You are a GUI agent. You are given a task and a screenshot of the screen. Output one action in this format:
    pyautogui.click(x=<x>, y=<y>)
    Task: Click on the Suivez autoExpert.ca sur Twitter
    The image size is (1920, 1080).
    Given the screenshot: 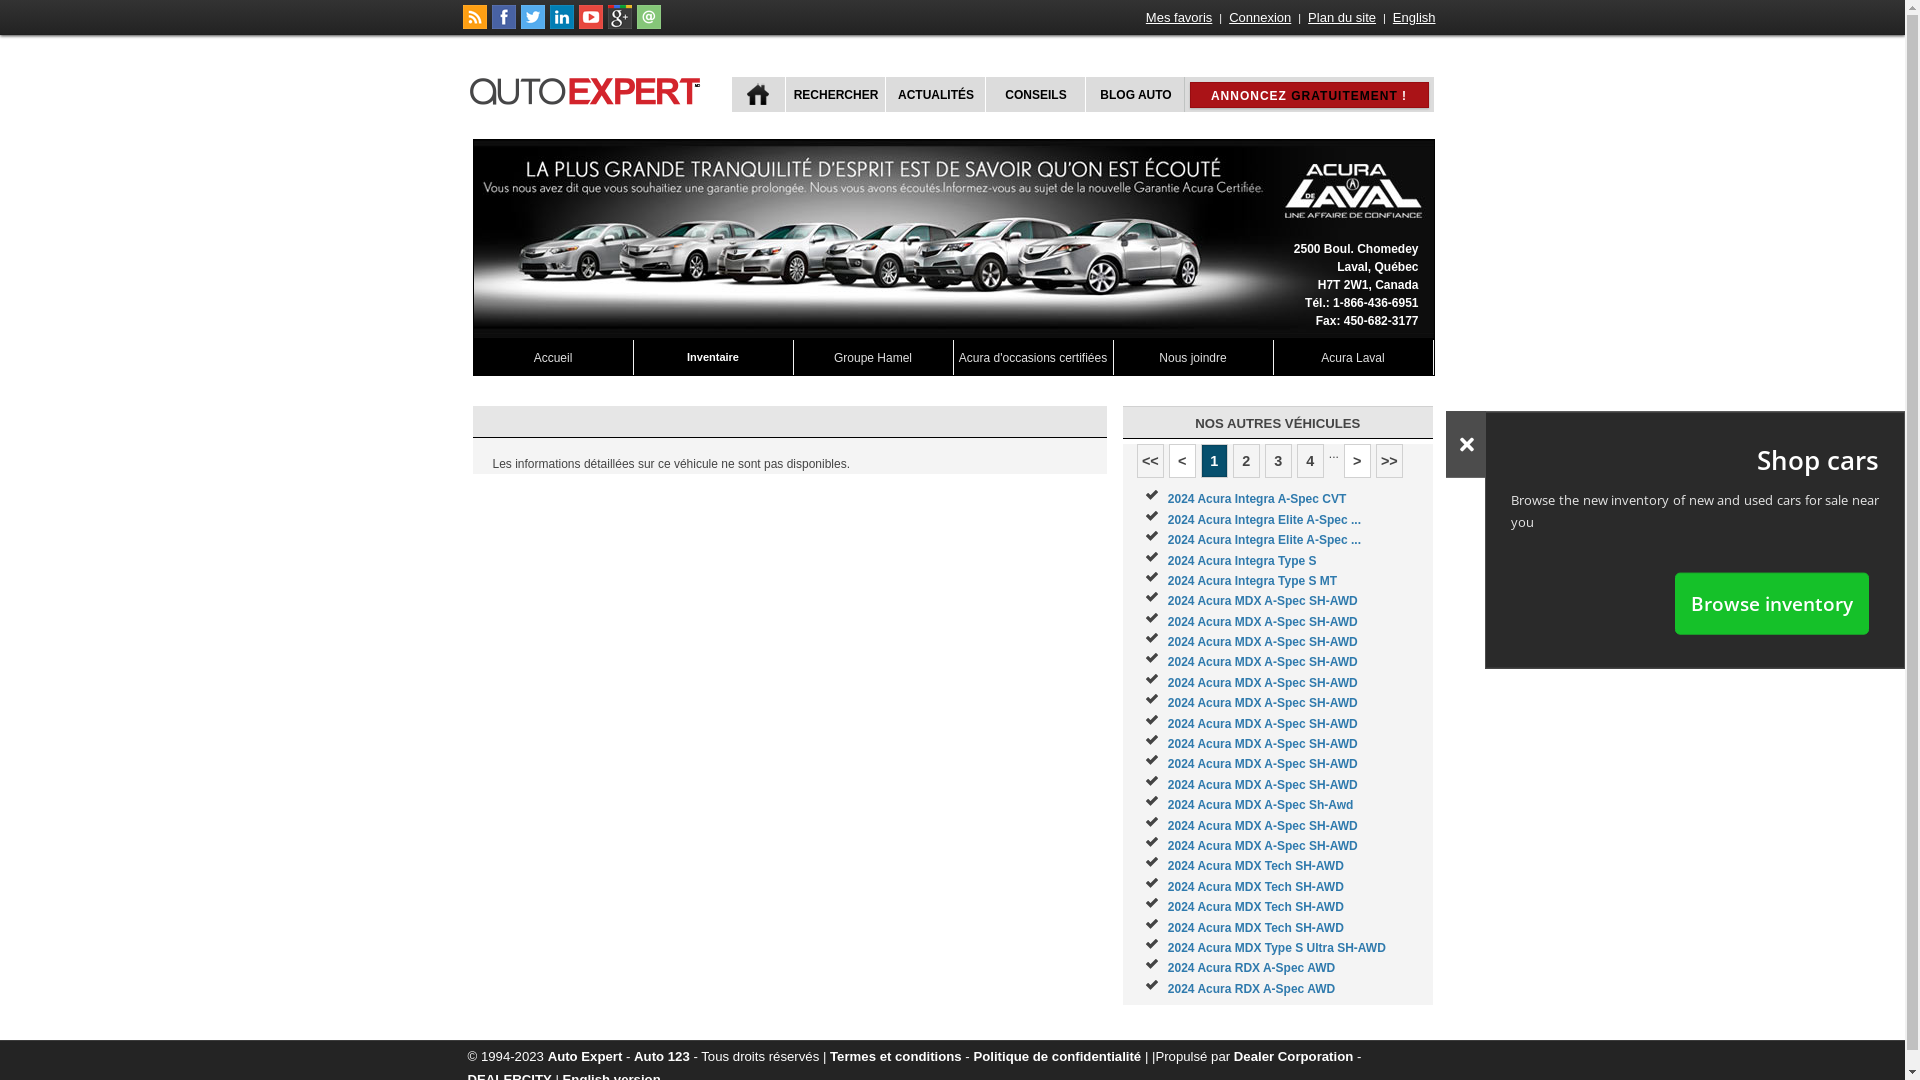 What is the action you would take?
    pyautogui.click(x=532, y=25)
    